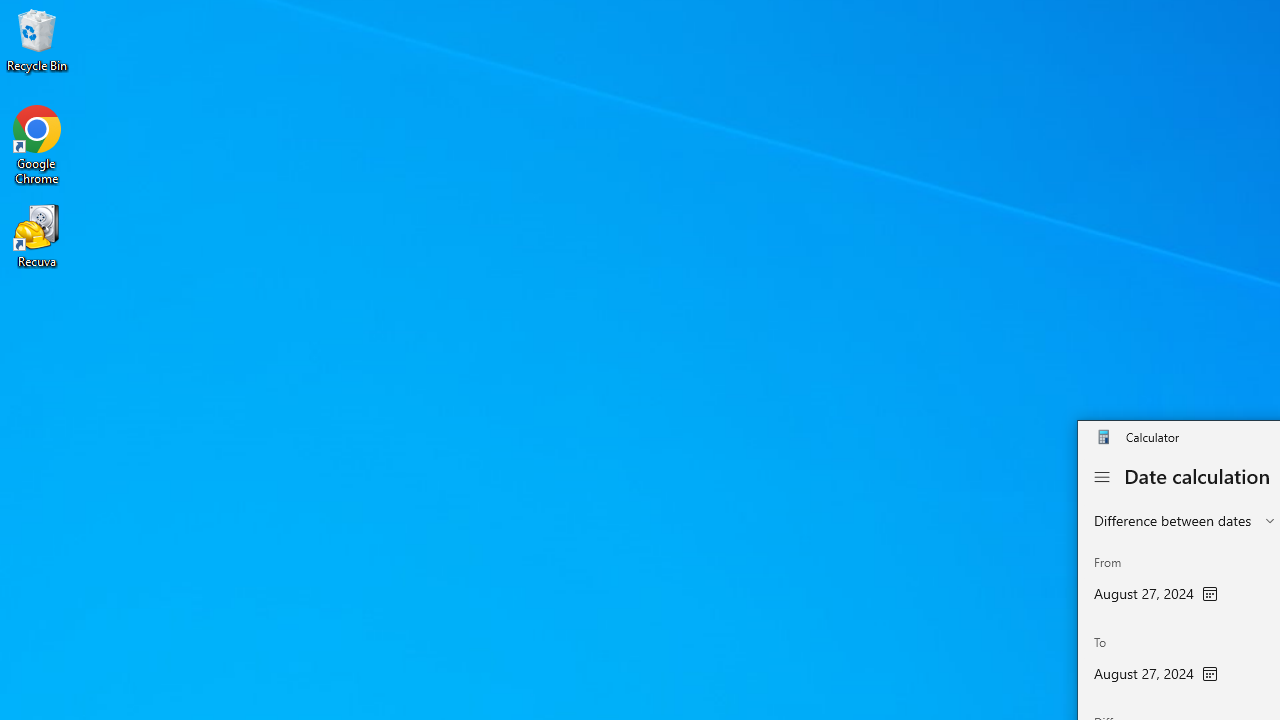 The width and height of the screenshot is (1280, 720). What do you see at coordinates (1172, 520) in the screenshot?
I see `Difference between dates` at bounding box center [1172, 520].